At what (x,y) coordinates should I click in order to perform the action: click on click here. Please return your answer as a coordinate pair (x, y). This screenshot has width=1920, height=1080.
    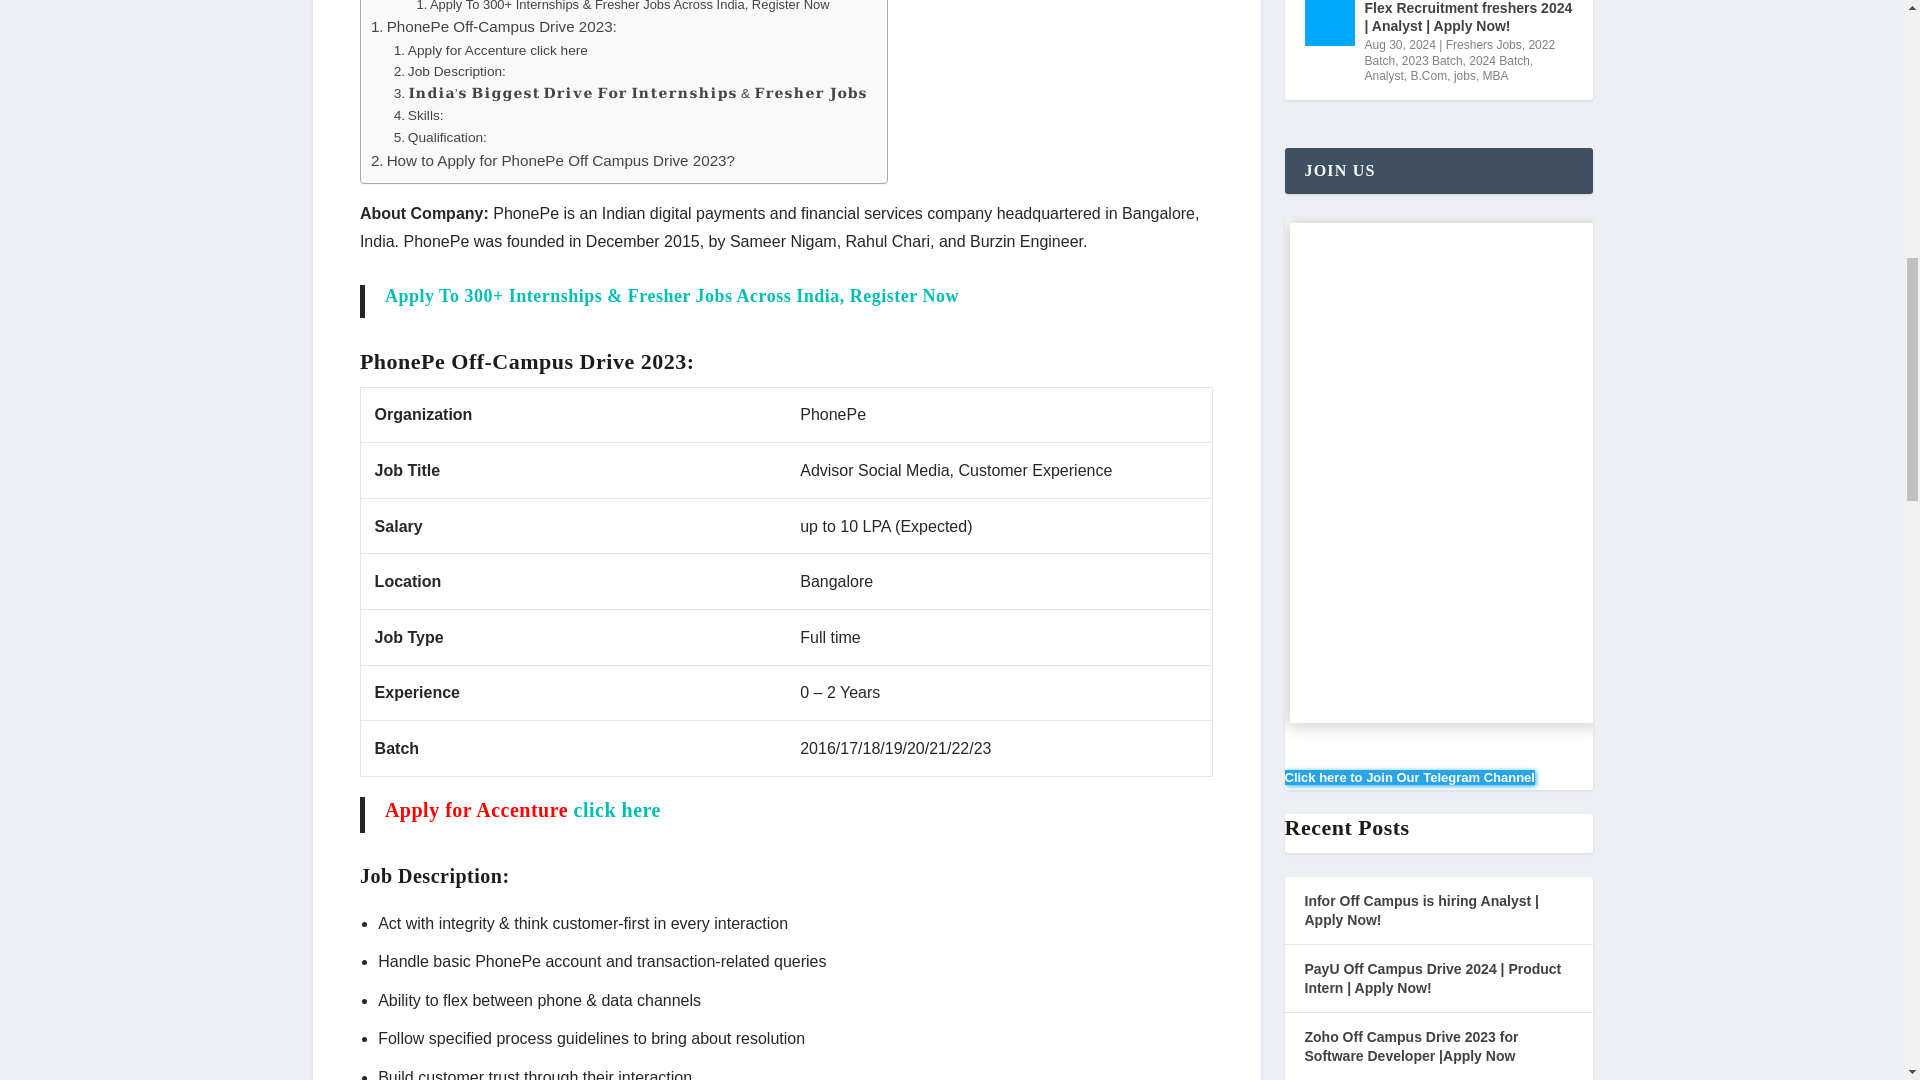
    Looking at the image, I should click on (614, 810).